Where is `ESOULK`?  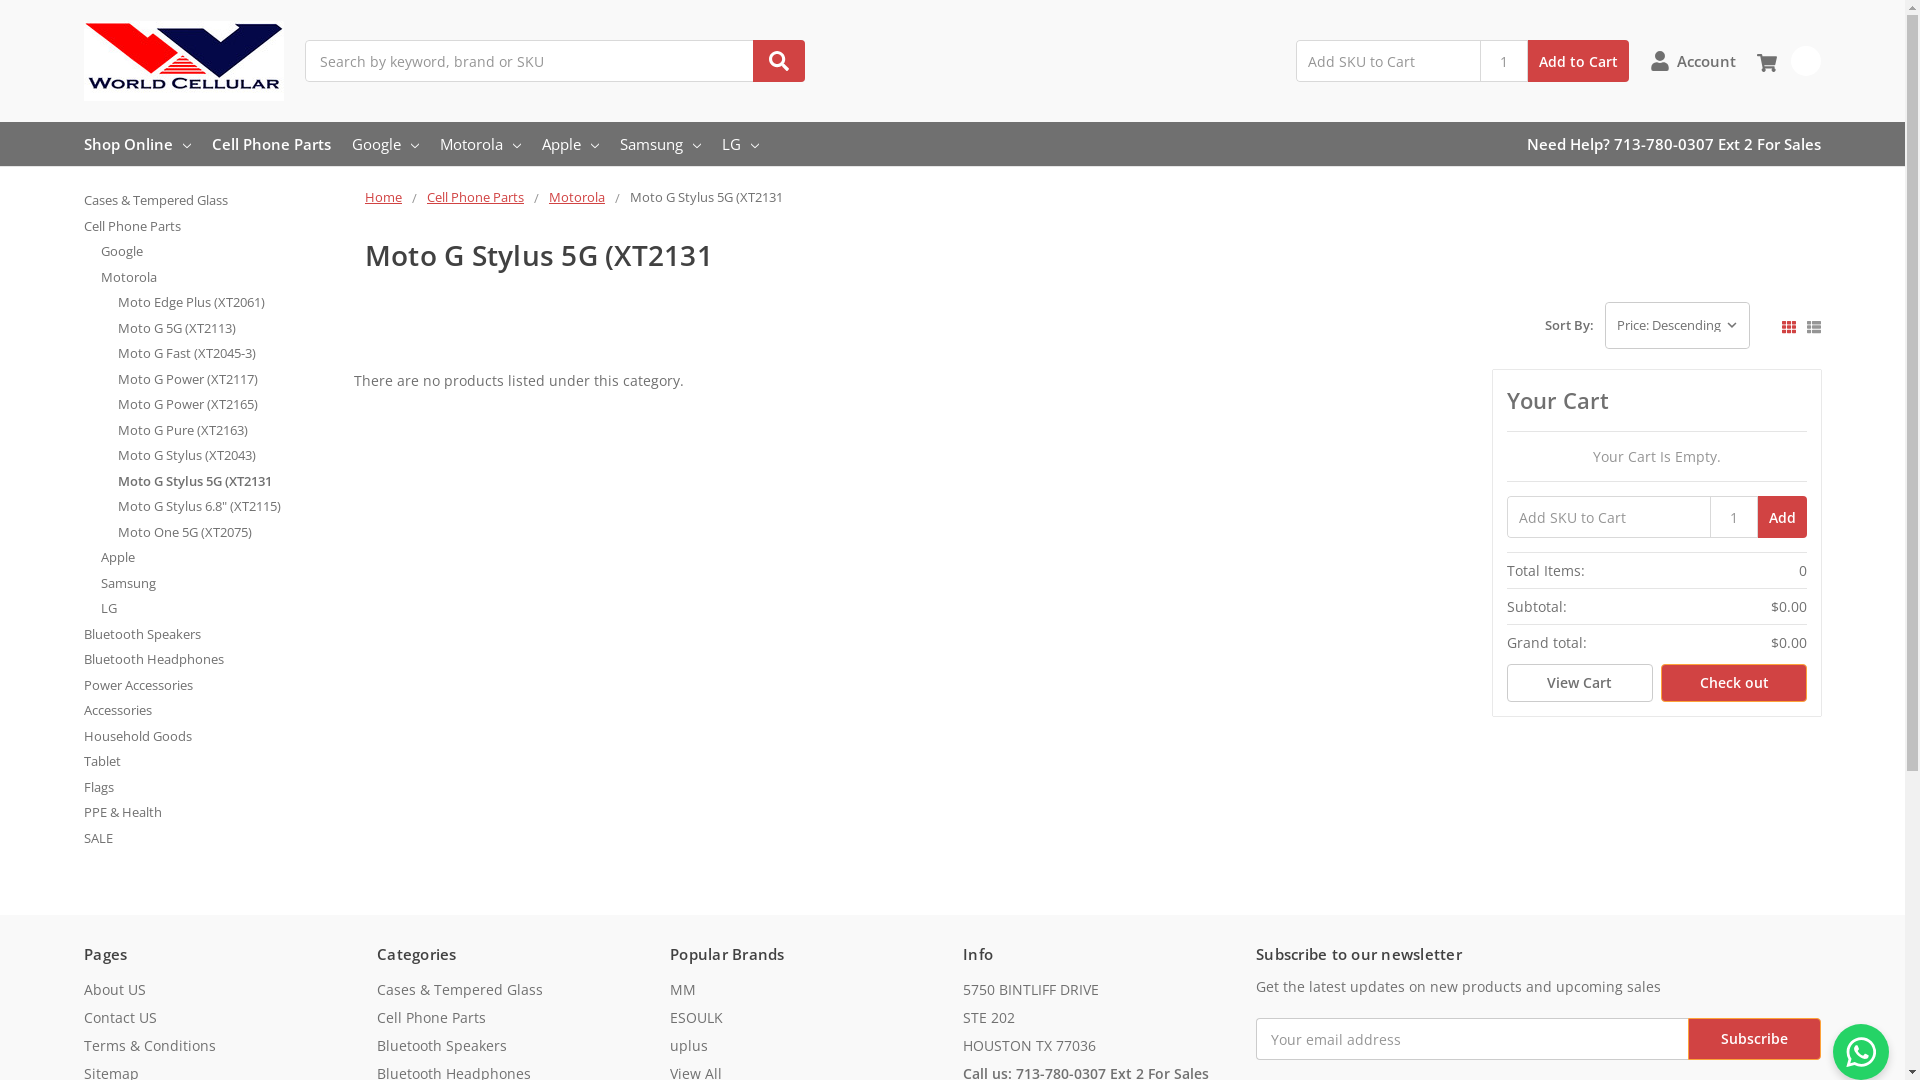 ESOULK is located at coordinates (696, 1018).